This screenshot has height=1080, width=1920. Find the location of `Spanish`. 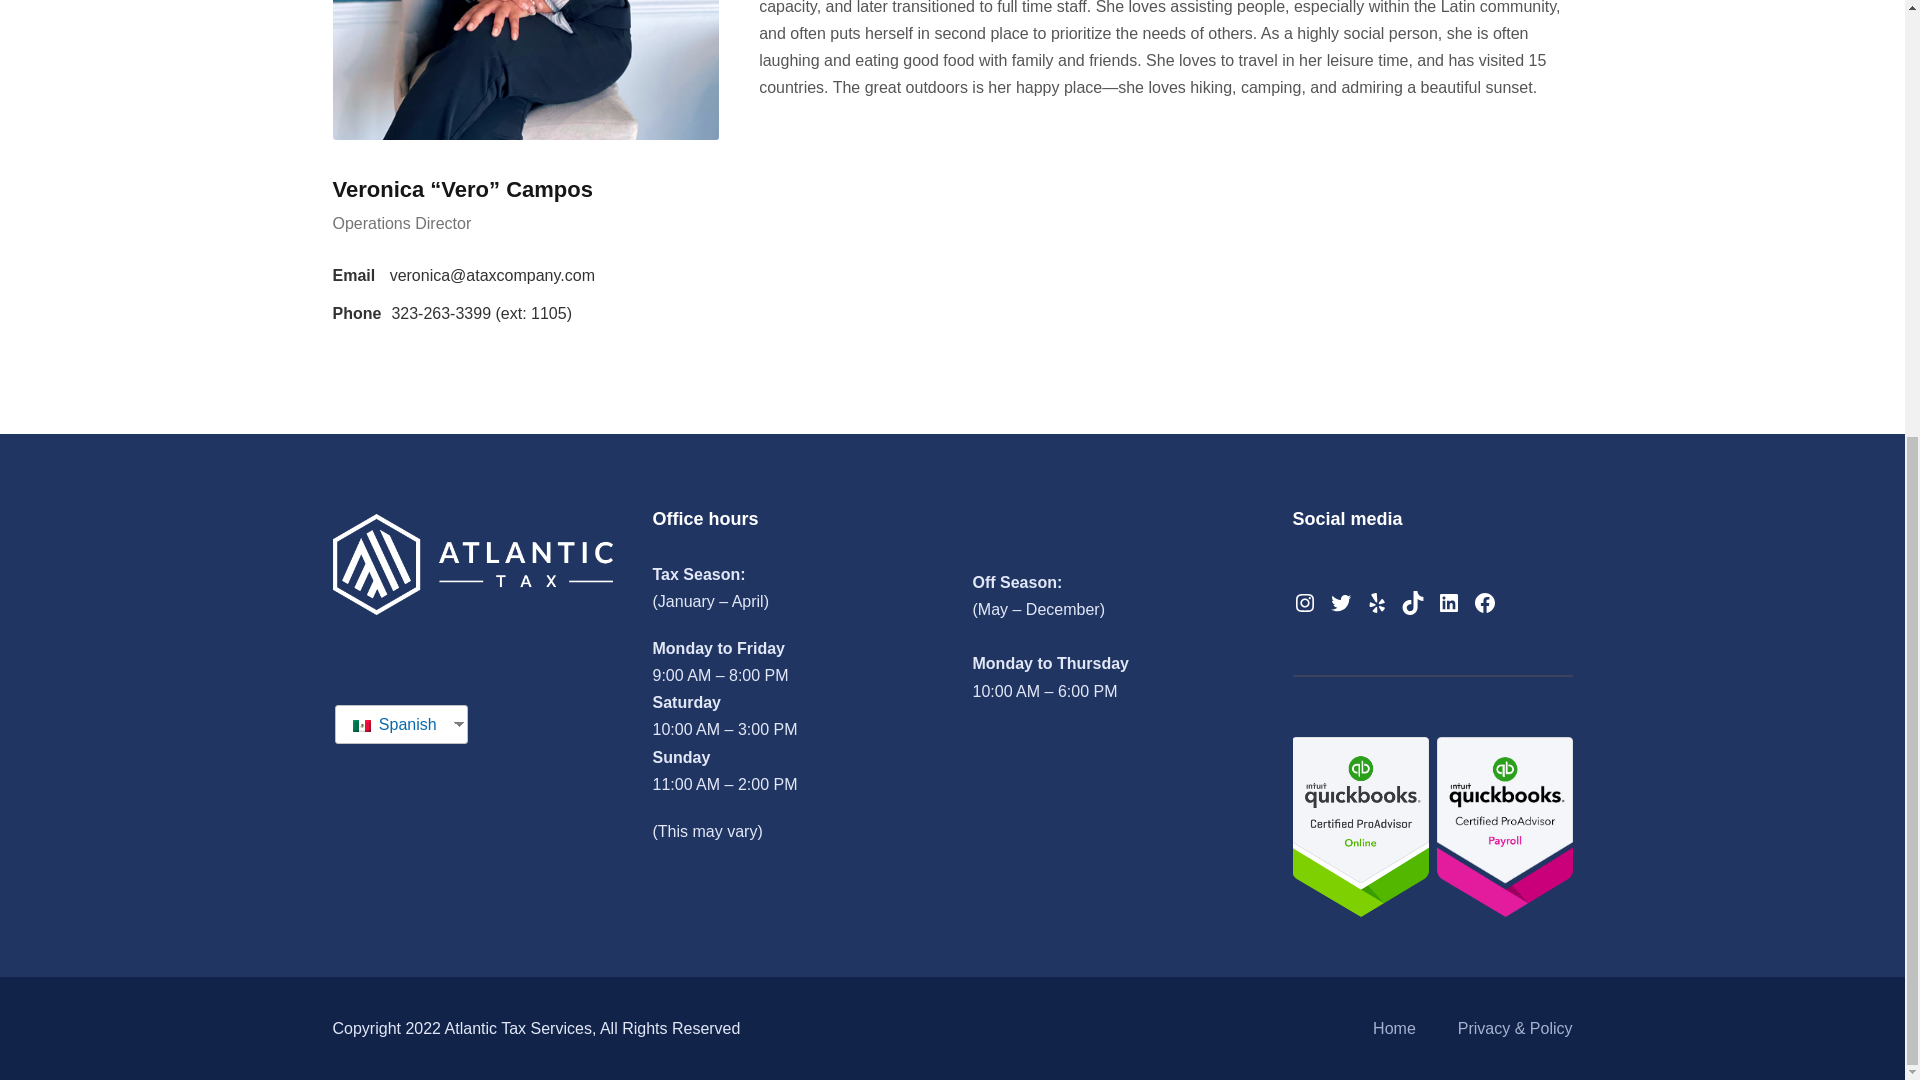

Spanish is located at coordinates (362, 725).